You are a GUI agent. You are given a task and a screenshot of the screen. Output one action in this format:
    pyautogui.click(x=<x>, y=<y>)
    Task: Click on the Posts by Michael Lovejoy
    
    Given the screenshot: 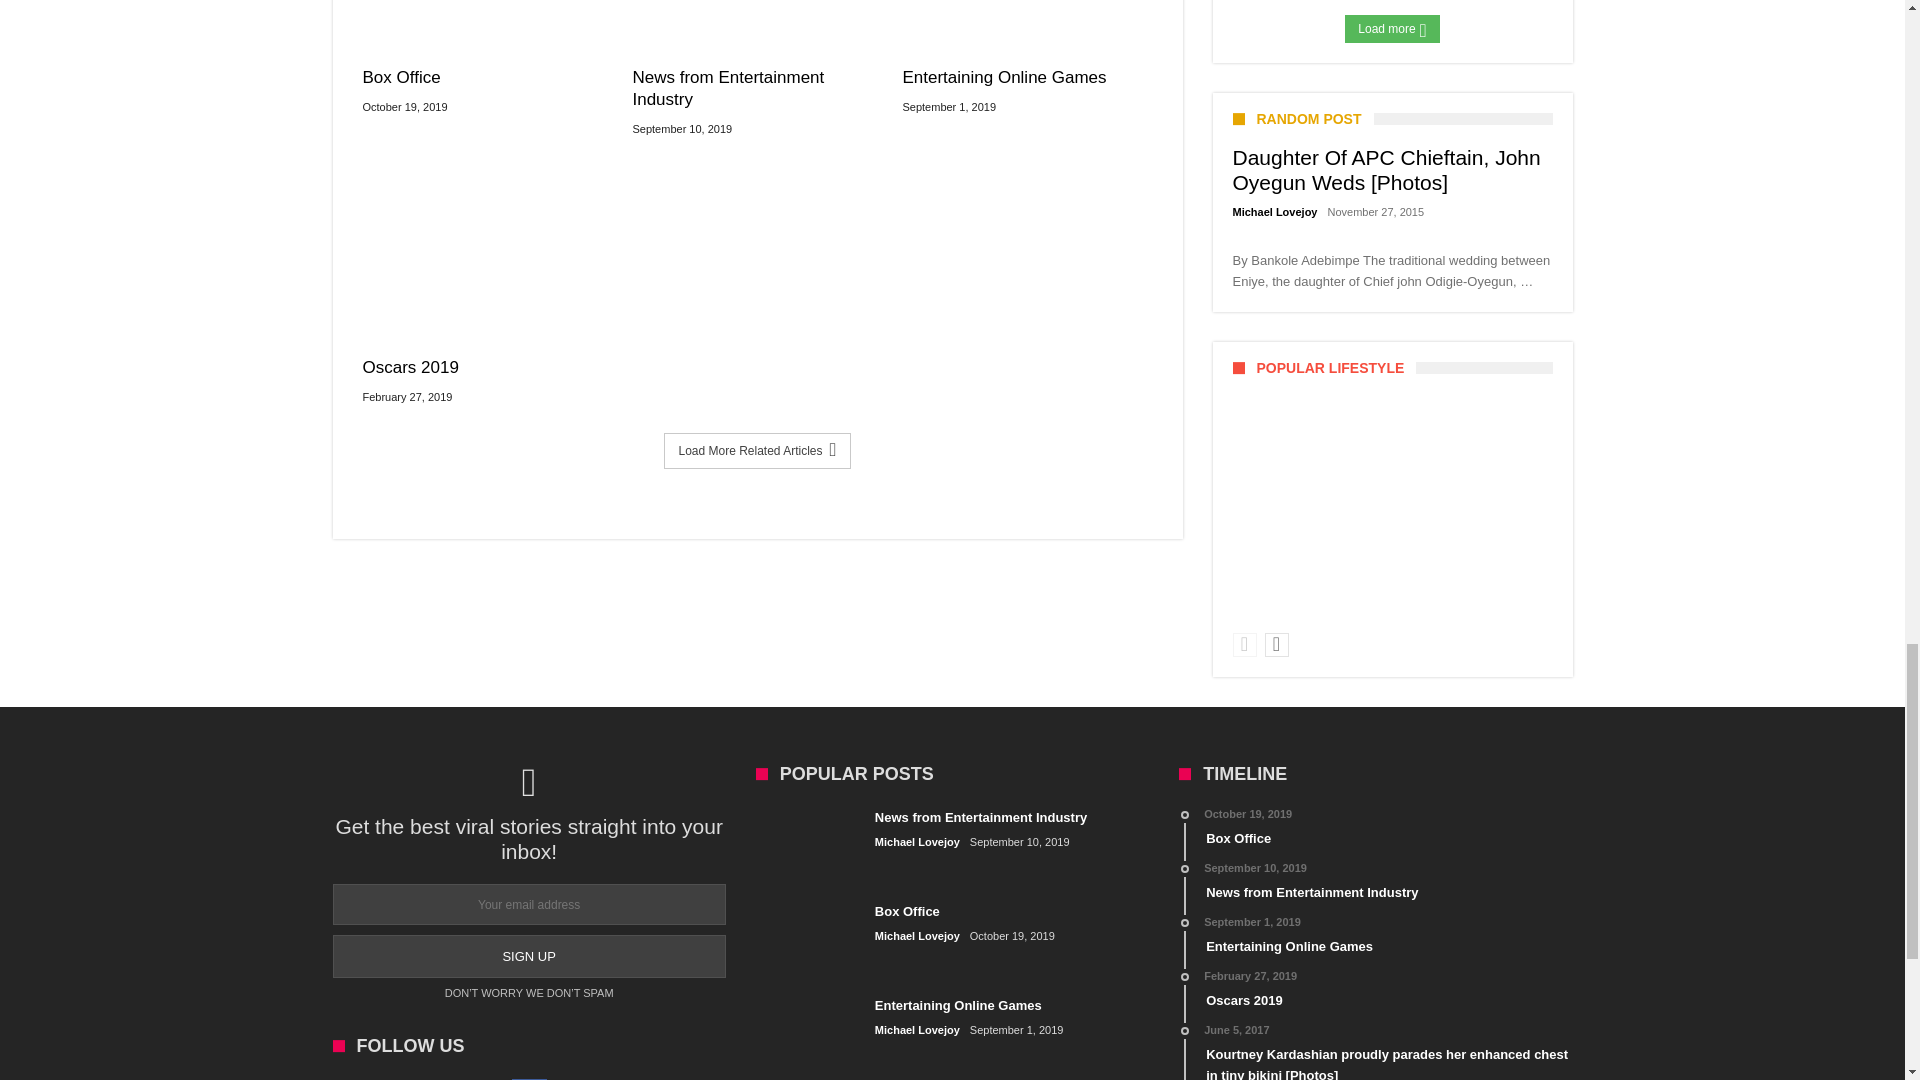 What is the action you would take?
    pyautogui.click(x=1274, y=212)
    